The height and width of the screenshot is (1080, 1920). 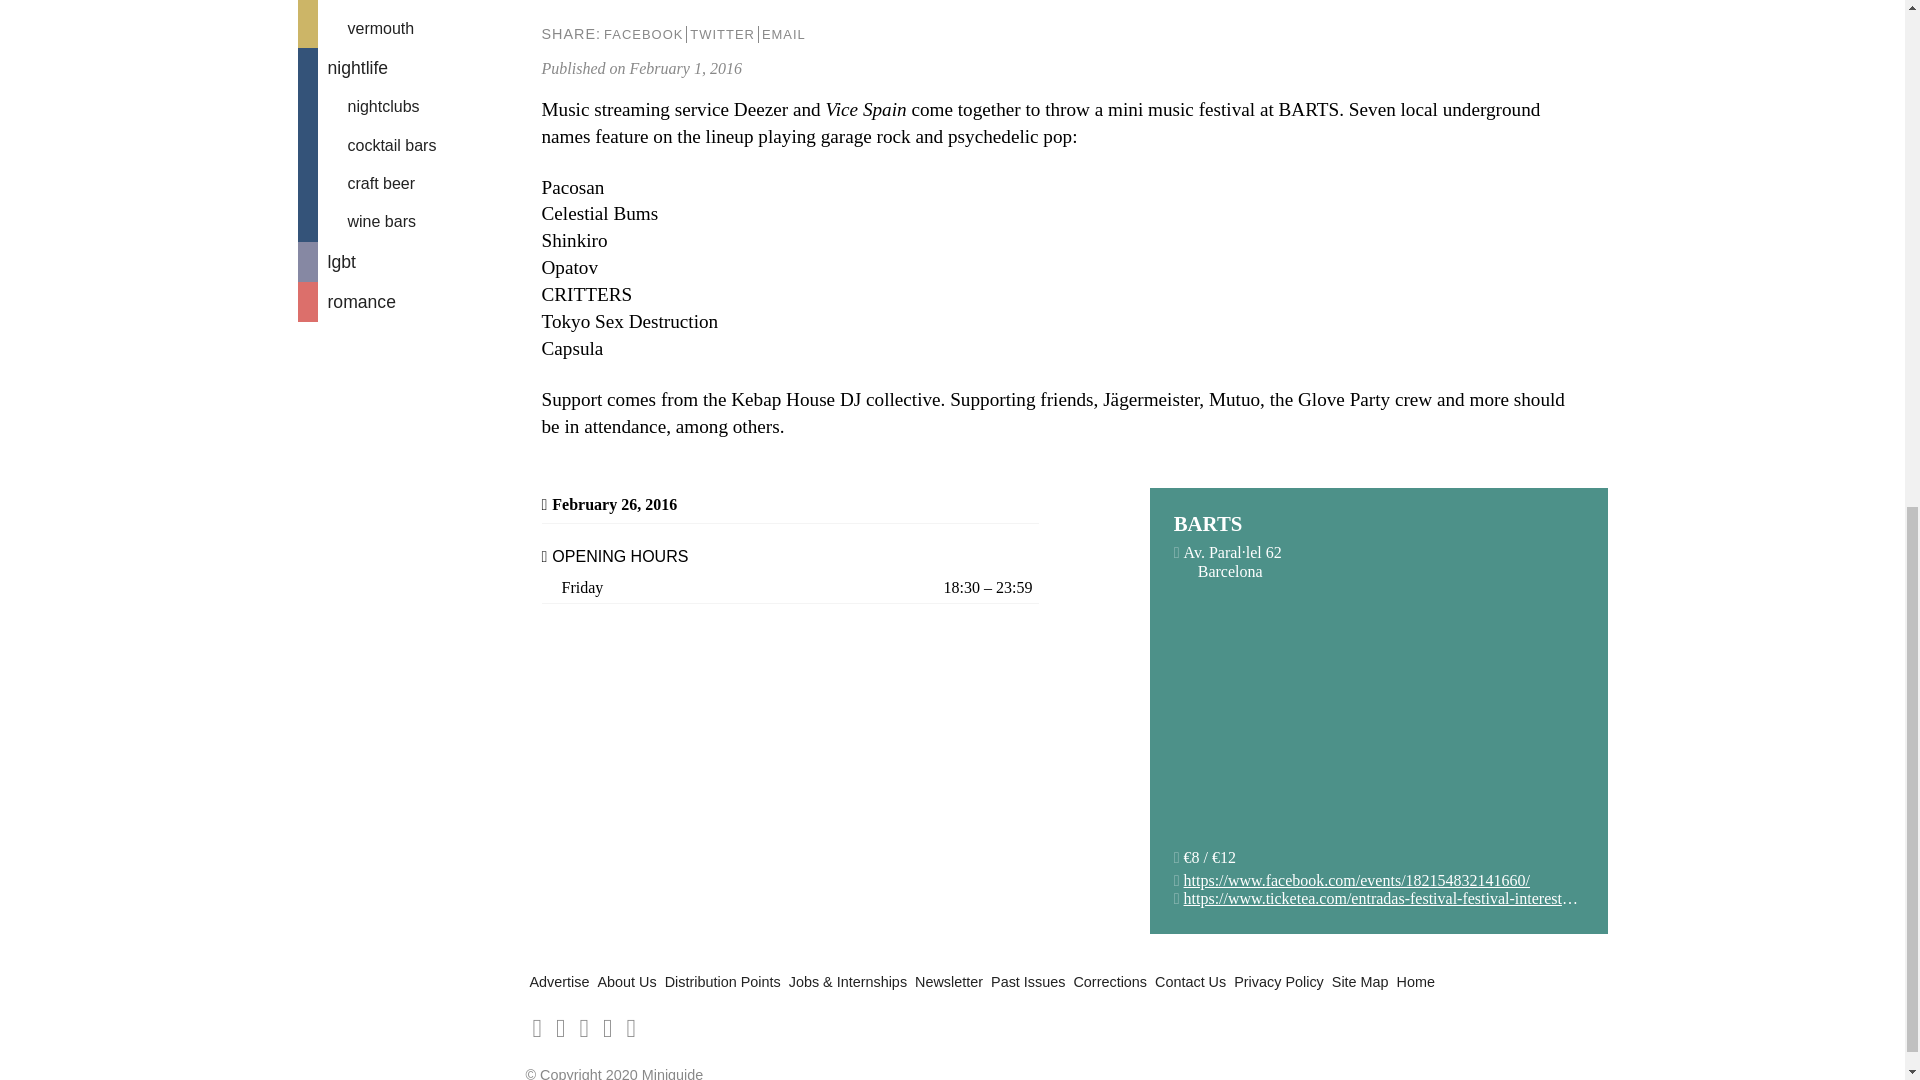 What do you see at coordinates (584, 1029) in the screenshot?
I see `Facebook - Miniguide` at bounding box center [584, 1029].